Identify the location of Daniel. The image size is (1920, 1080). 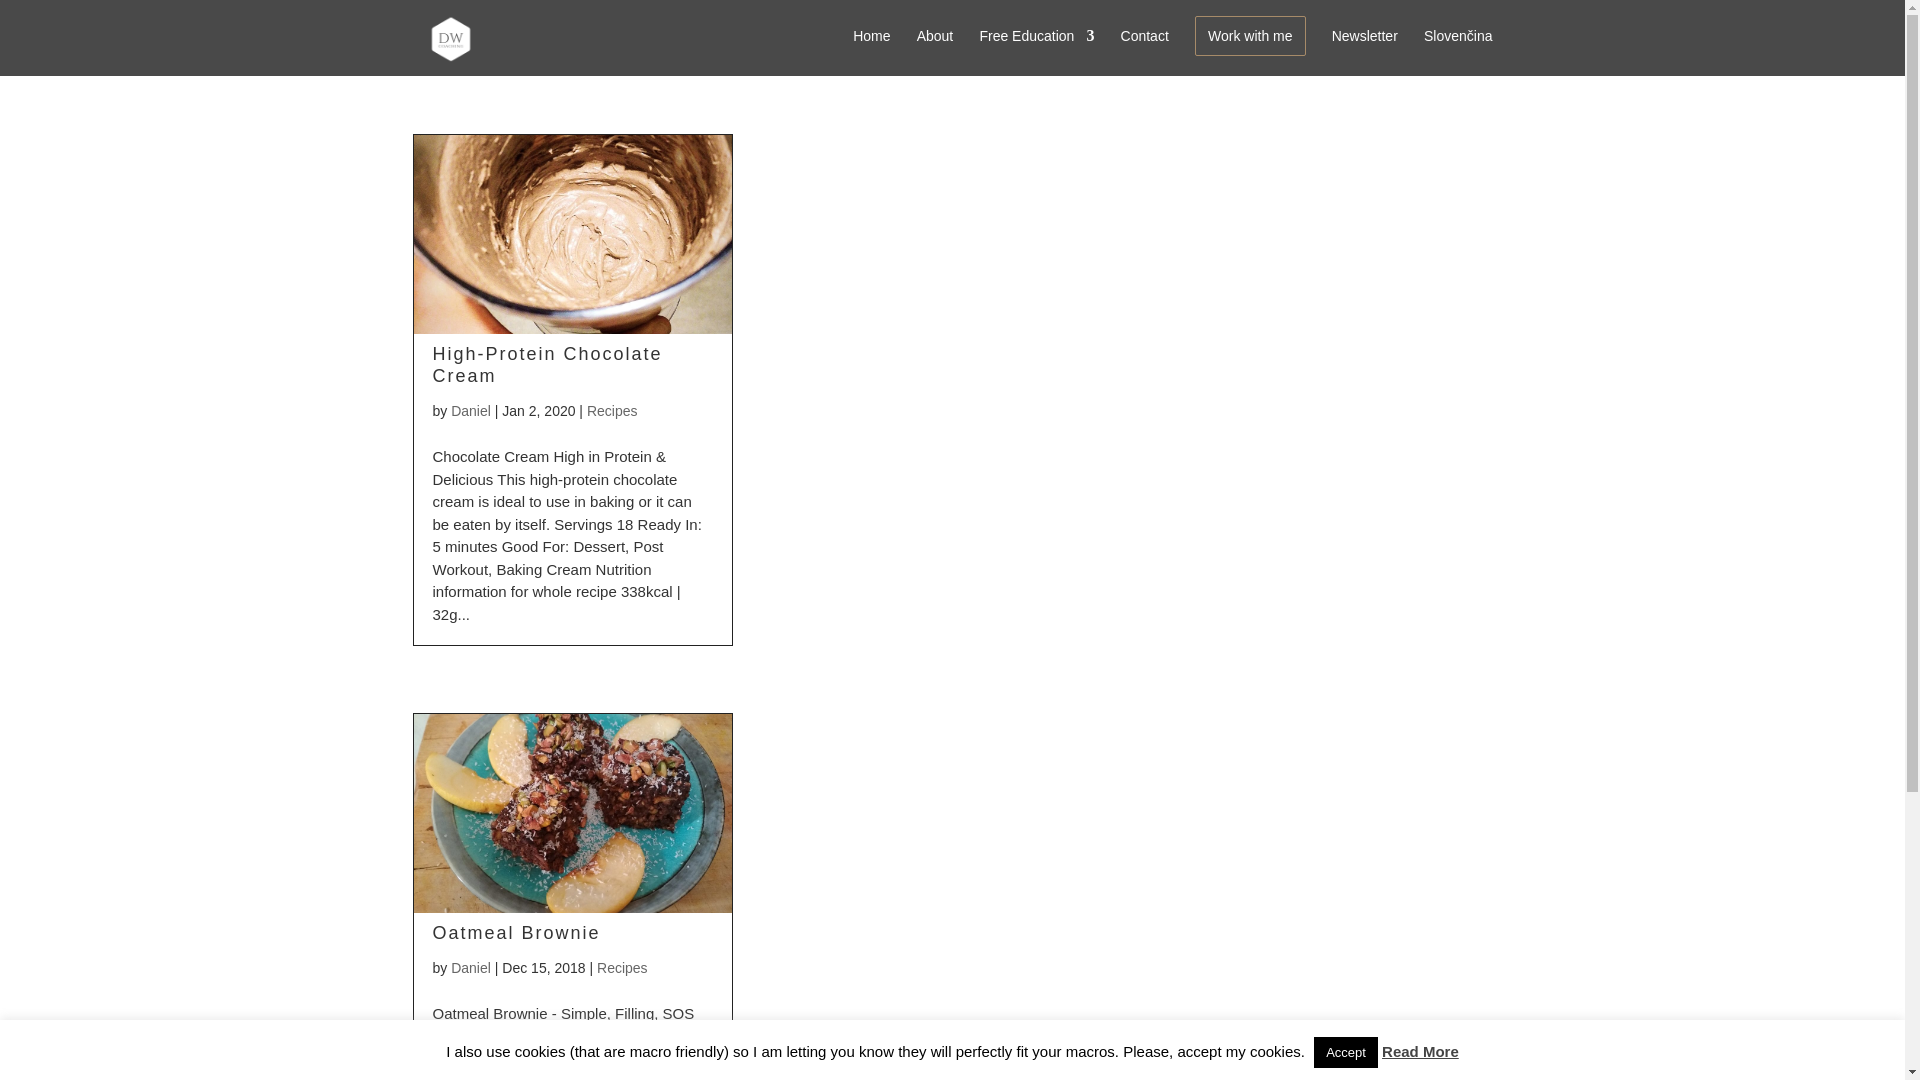
(471, 410).